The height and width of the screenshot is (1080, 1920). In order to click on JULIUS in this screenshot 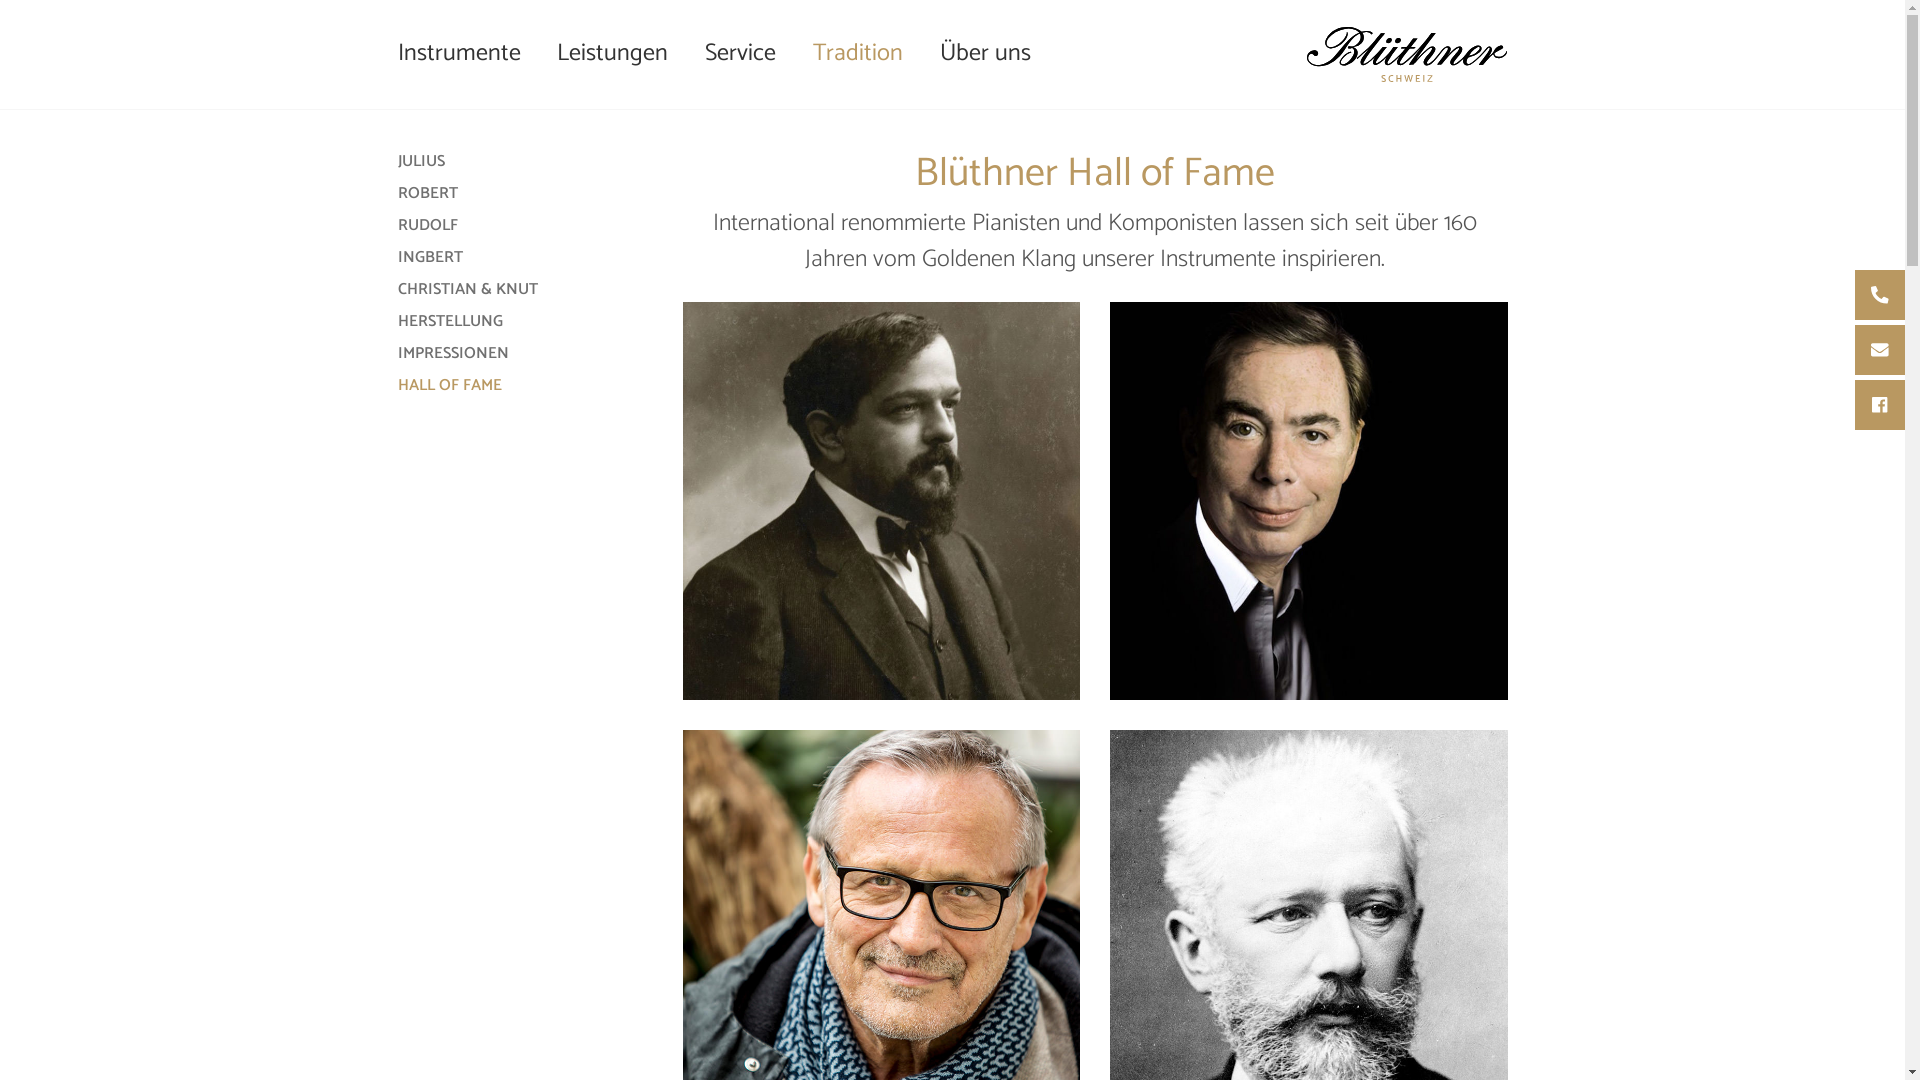, I will do `click(422, 162)`.